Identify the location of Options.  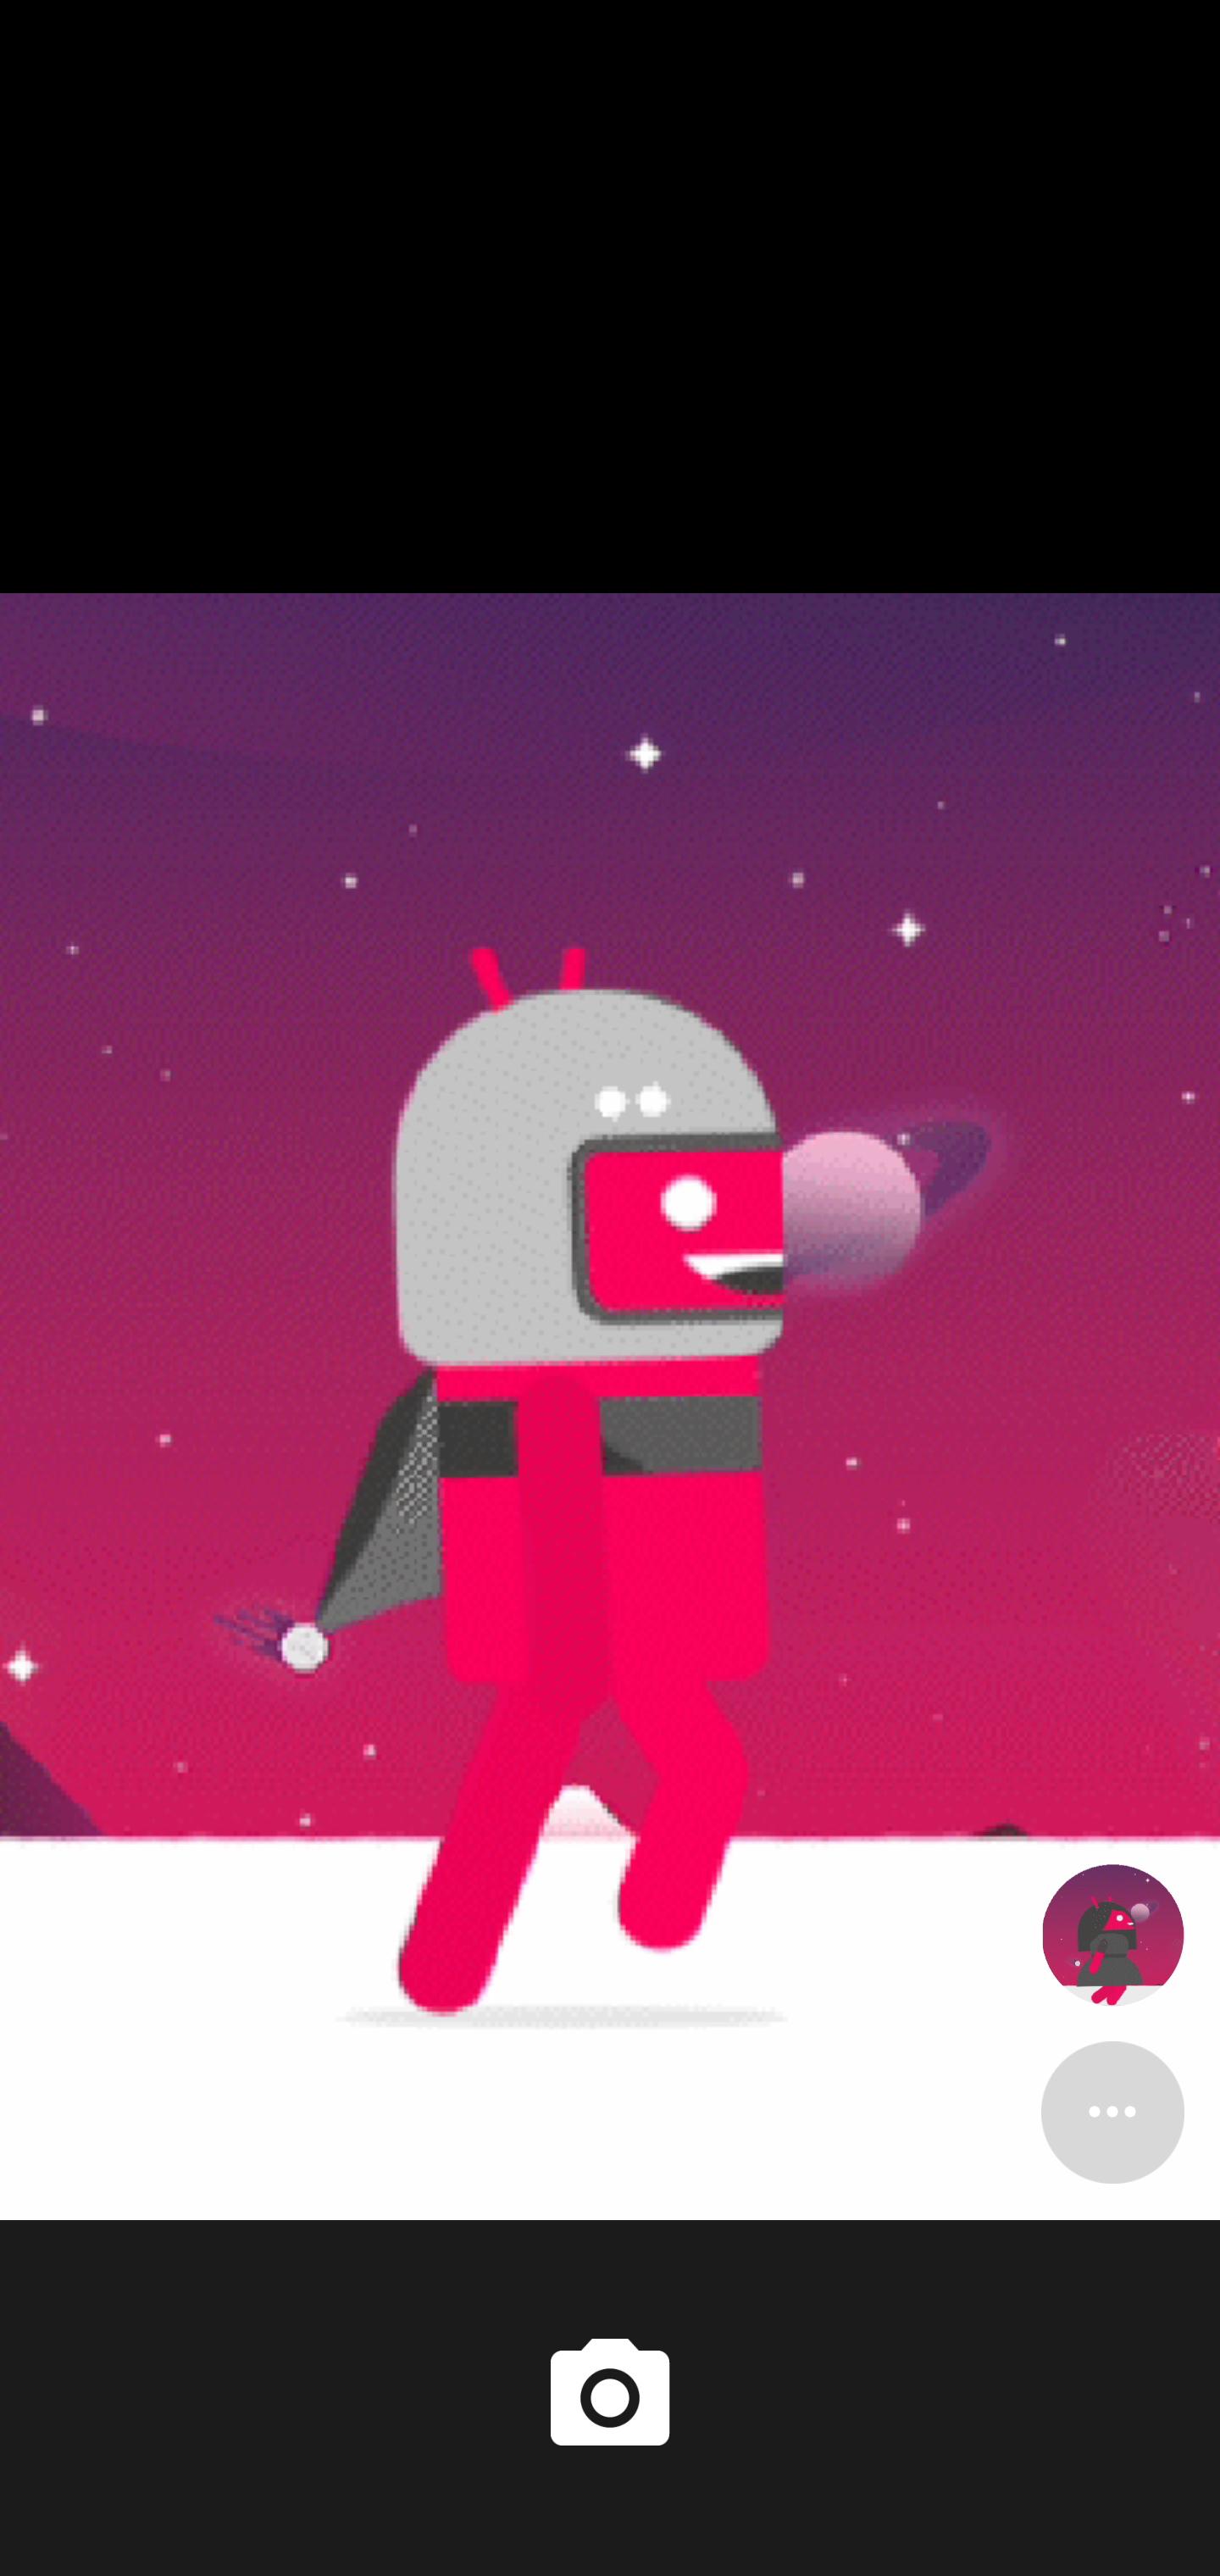
(1112, 2112).